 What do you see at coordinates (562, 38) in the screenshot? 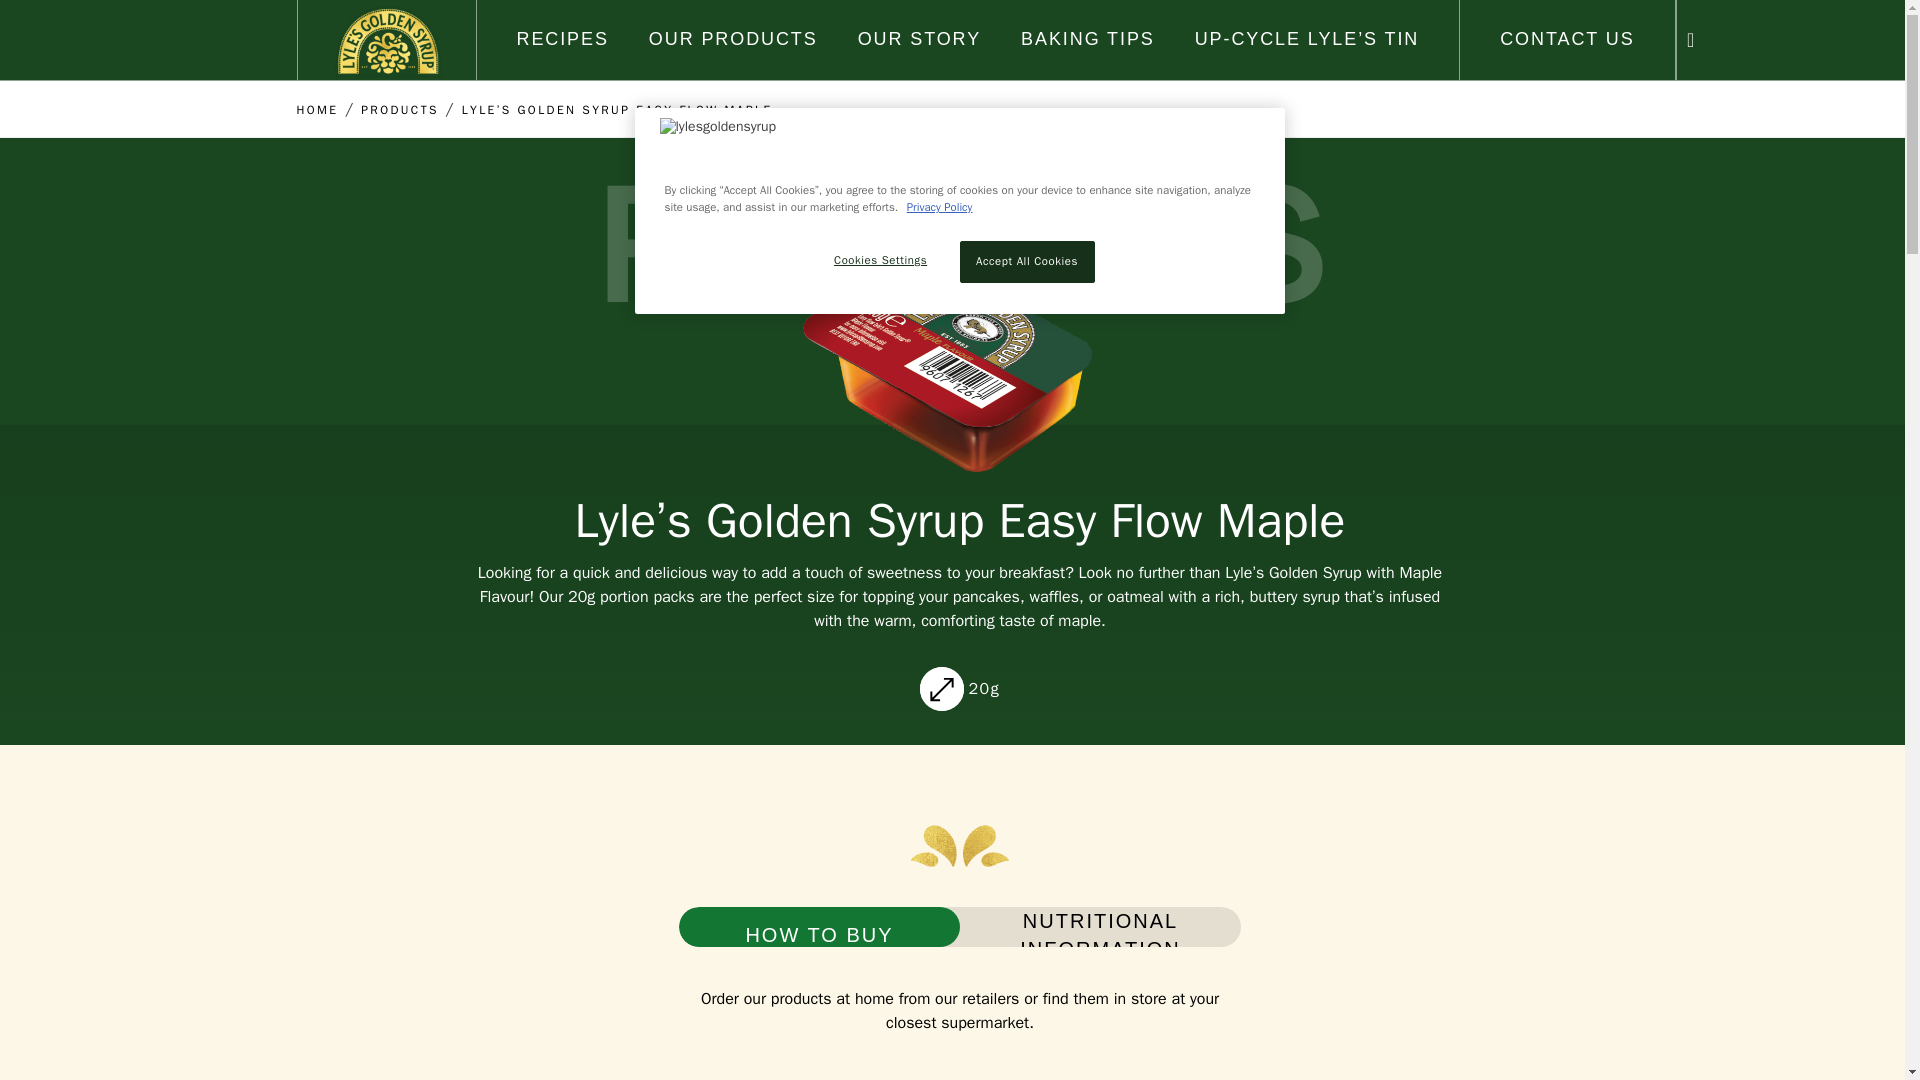
I see `Recipes` at bounding box center [562, 38].